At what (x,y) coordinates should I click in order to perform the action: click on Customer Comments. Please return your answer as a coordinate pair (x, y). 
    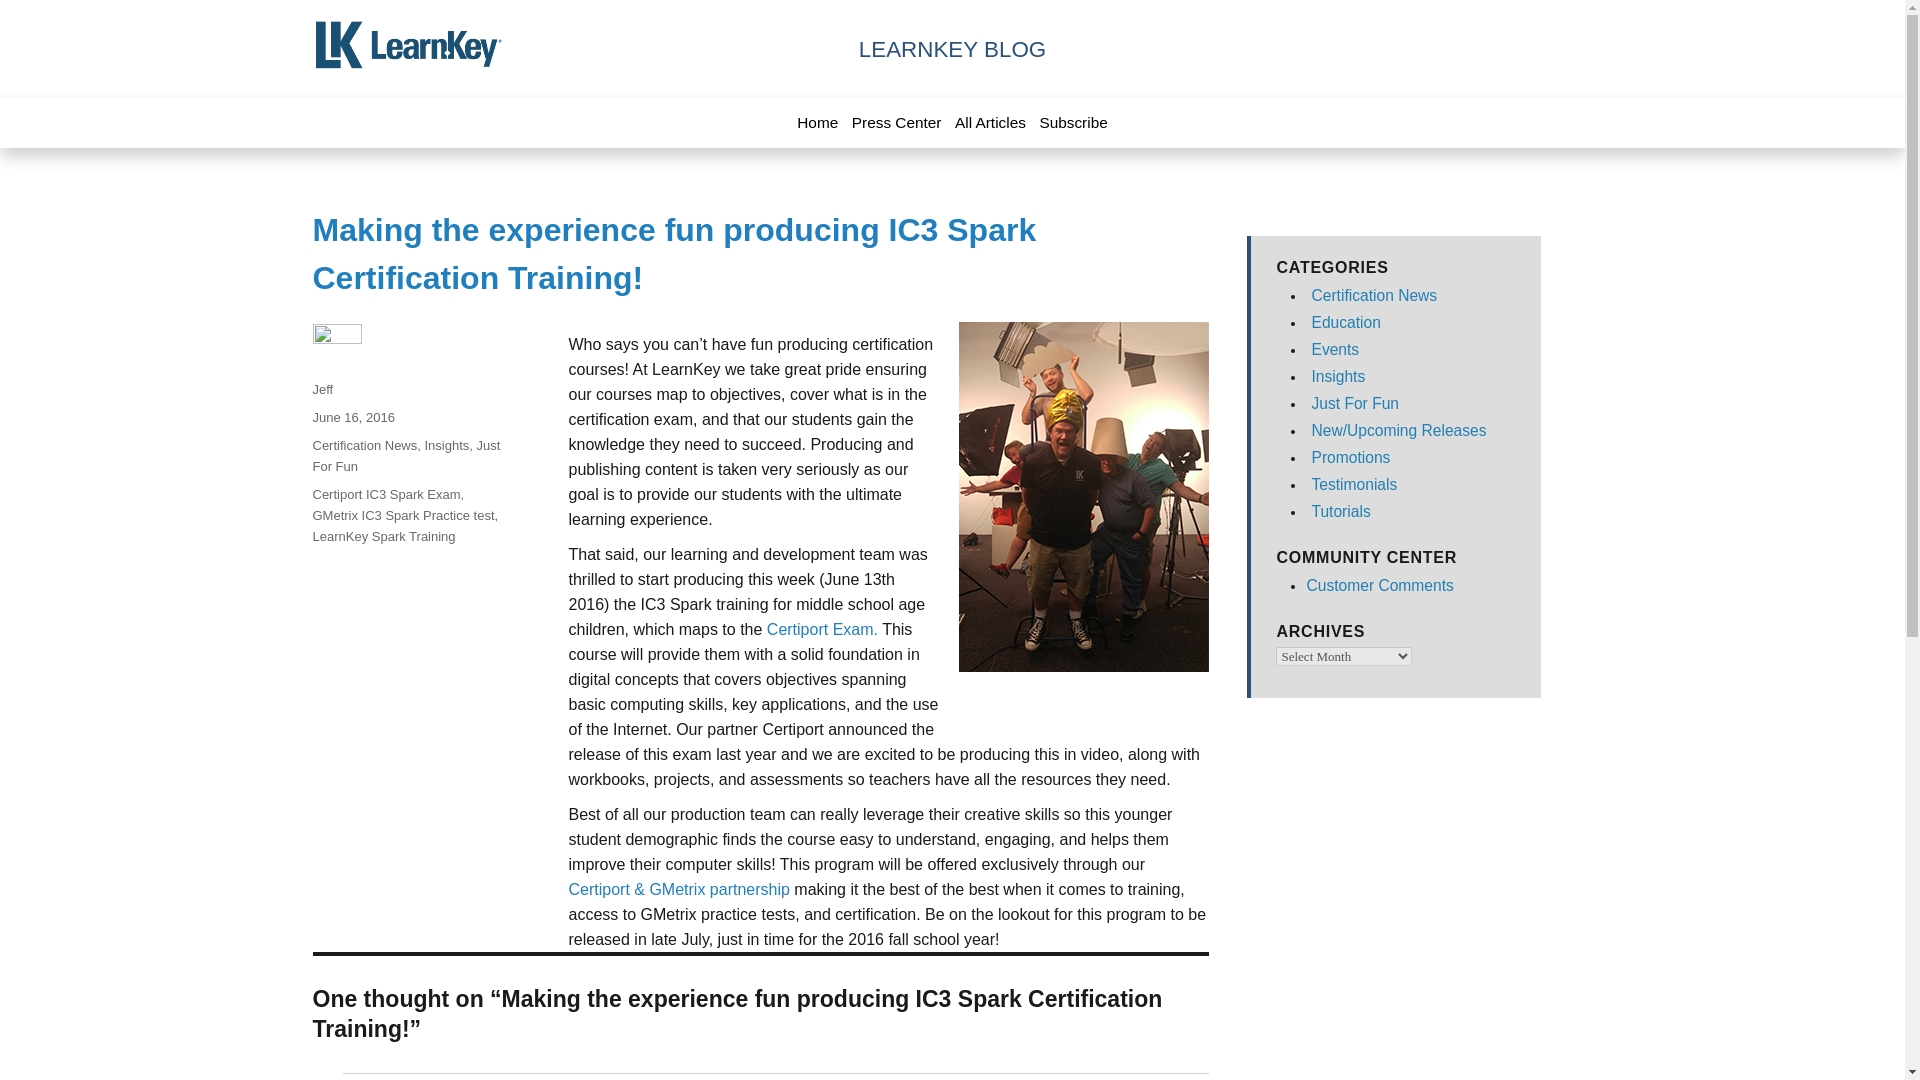
    Looking at the image, I should click on (1379, 585).